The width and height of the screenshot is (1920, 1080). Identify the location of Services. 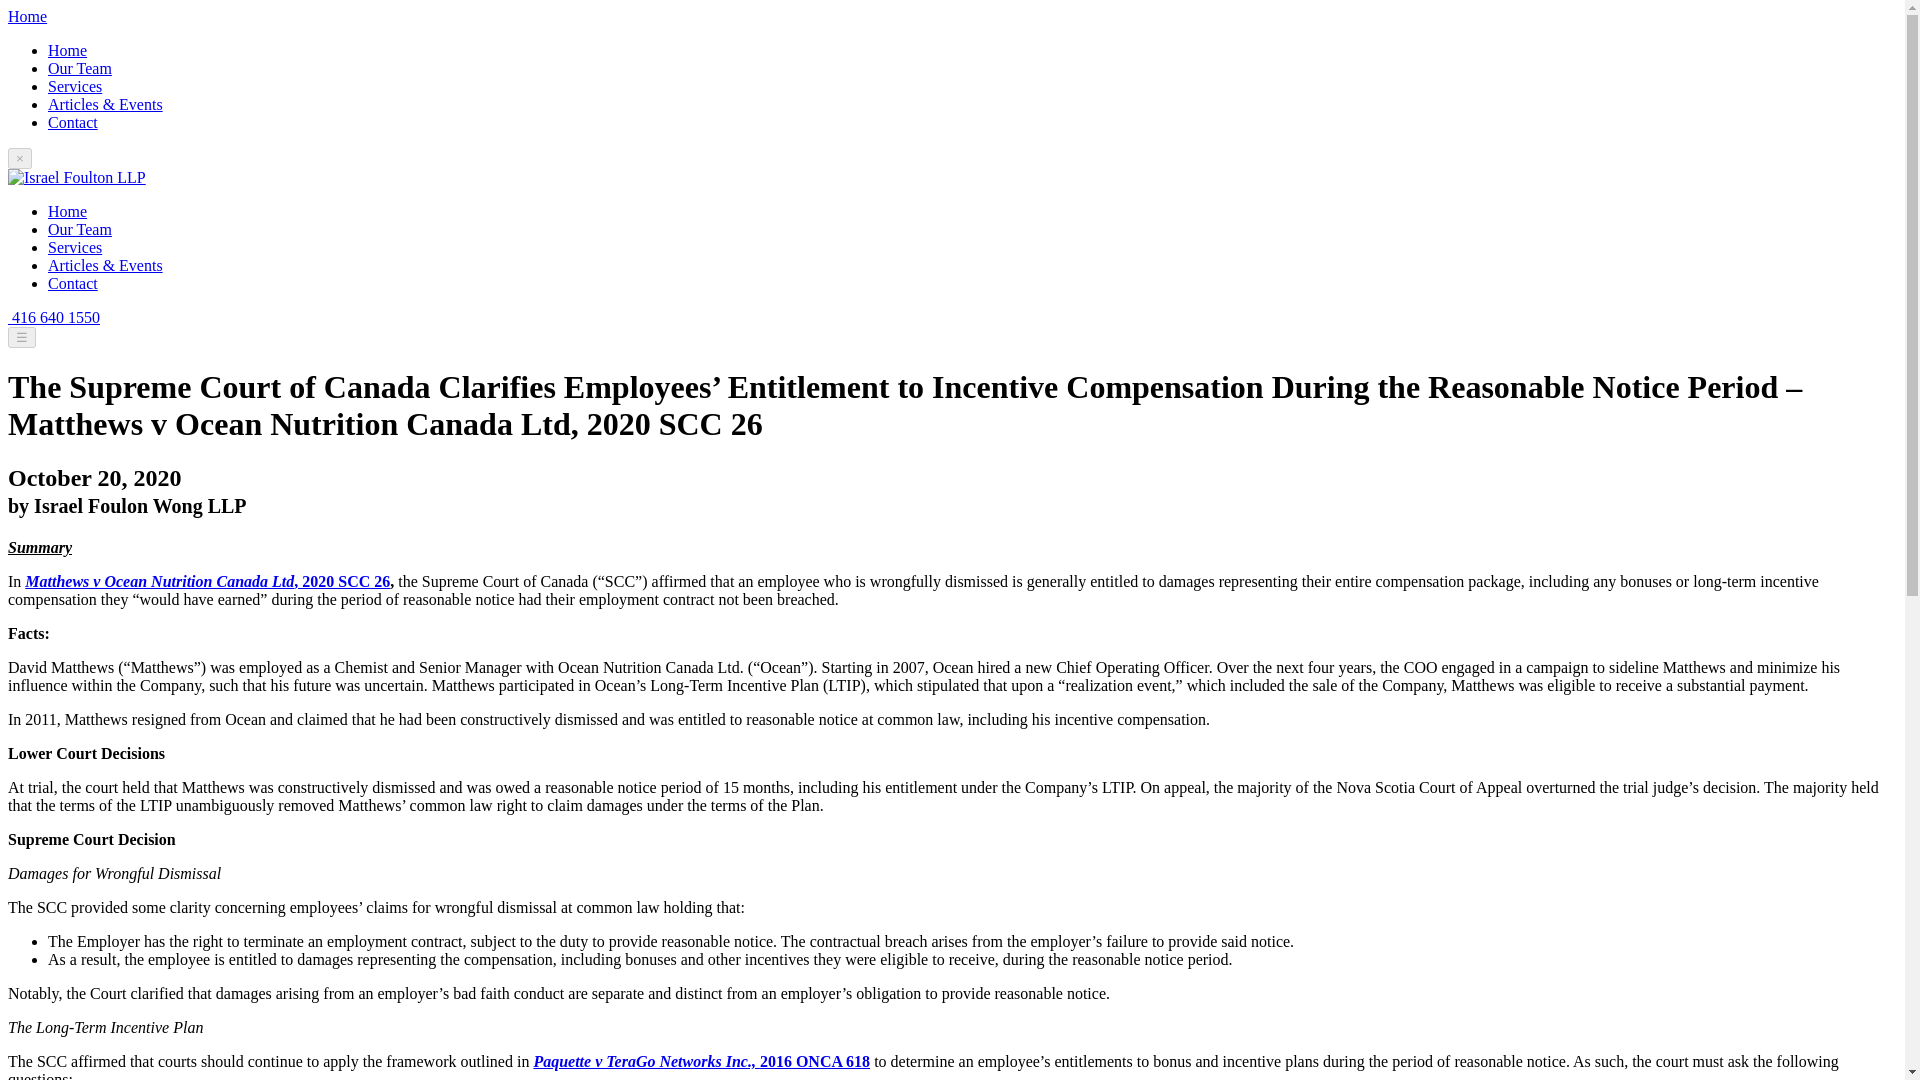
(74, 86).